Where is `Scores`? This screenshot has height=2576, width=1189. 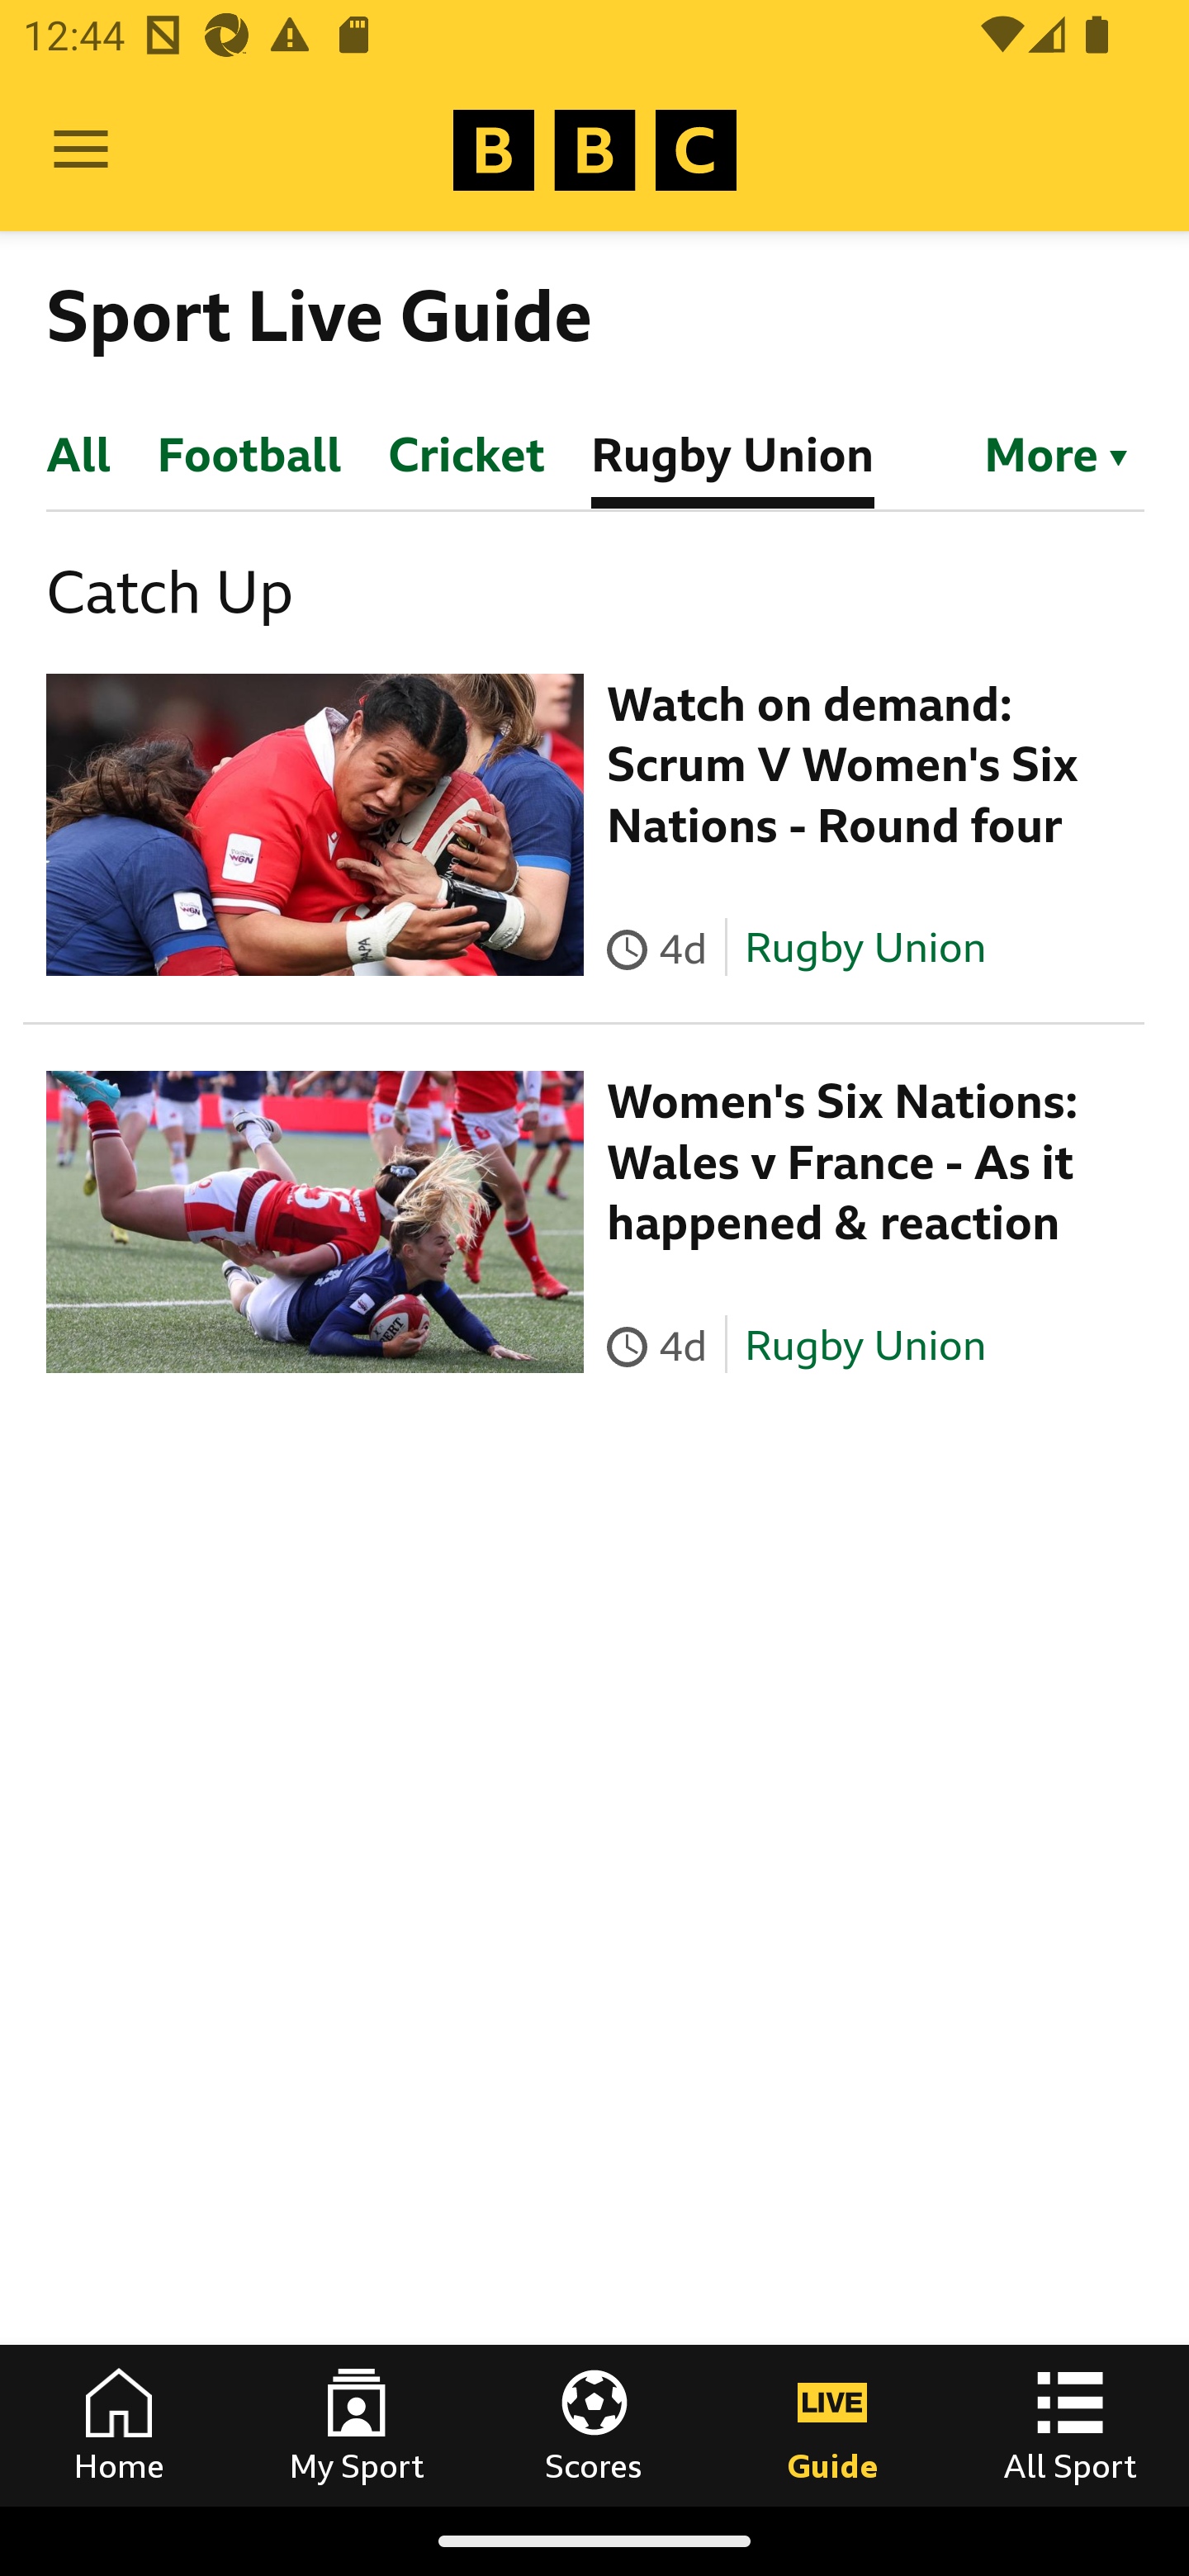 Scores is located at coordinates (594, 2425).